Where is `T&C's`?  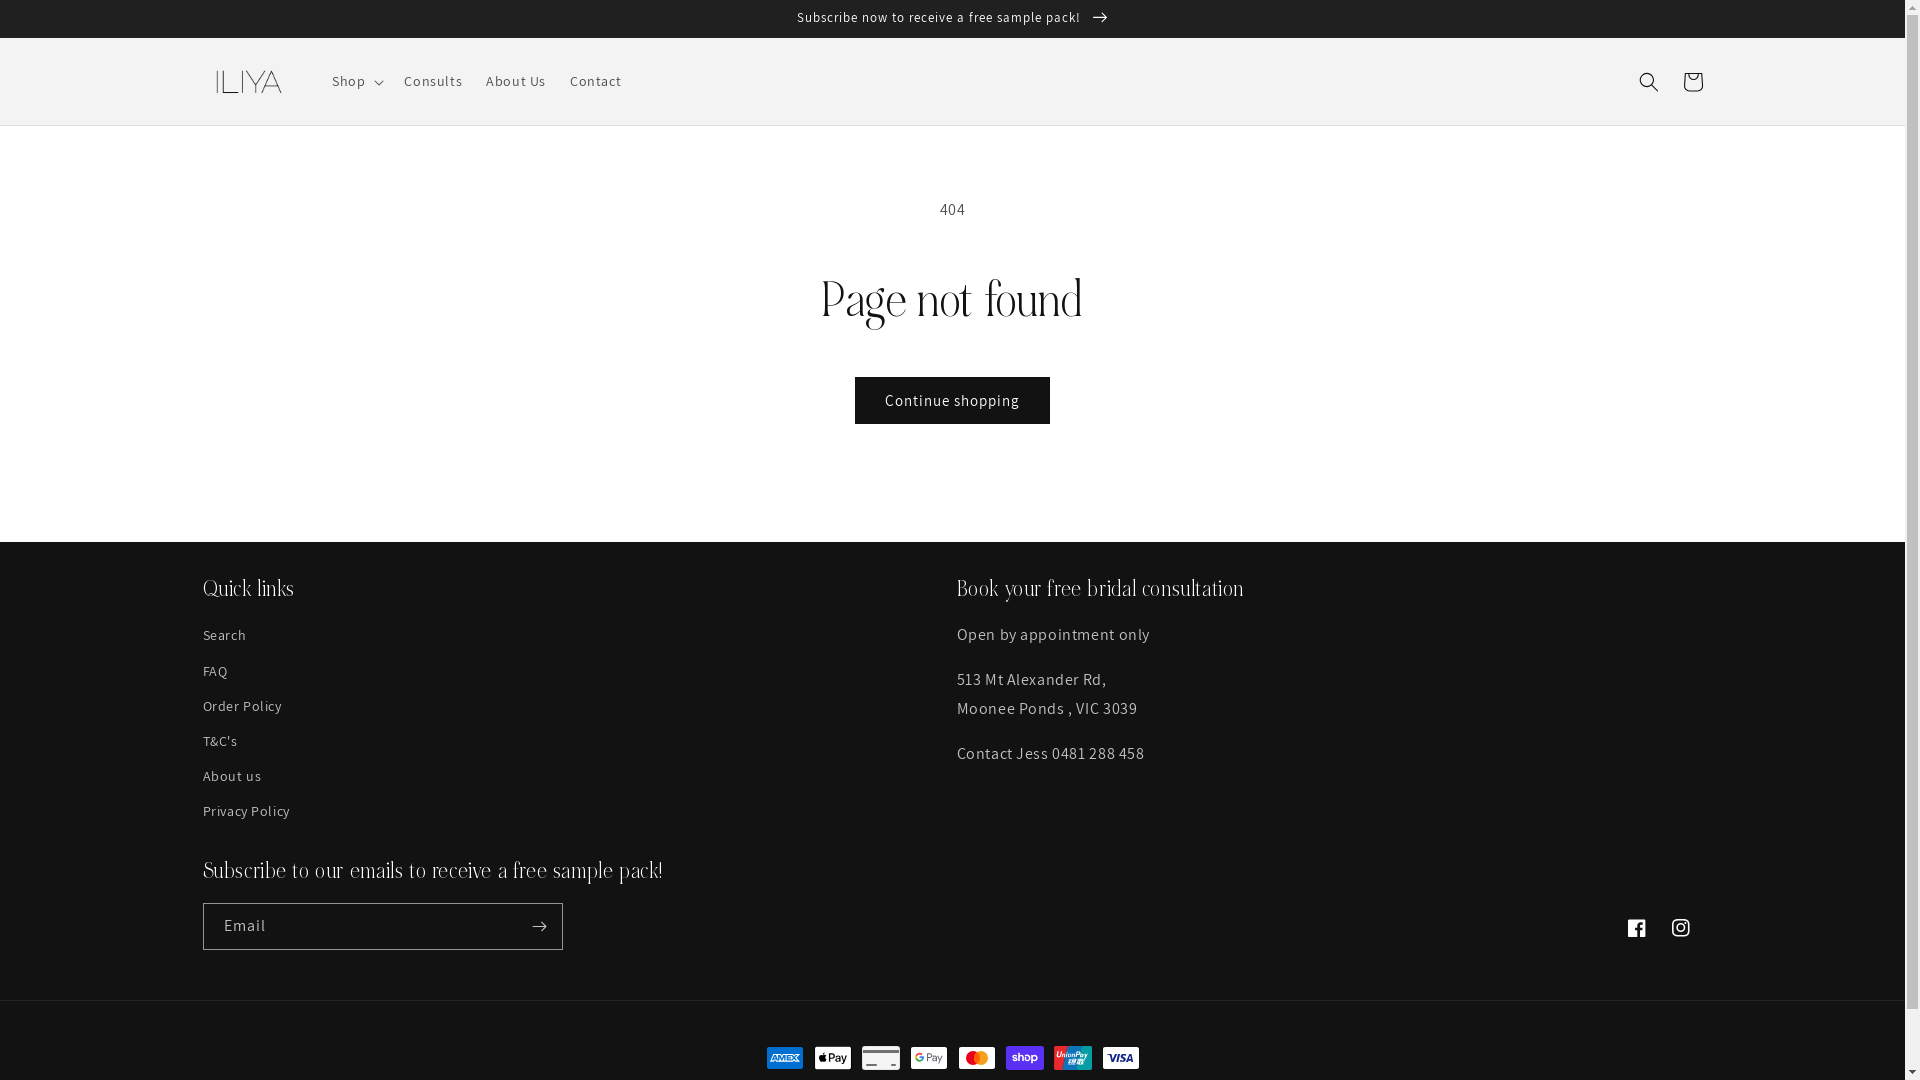
T&C's is located at coordinates (220, 741).